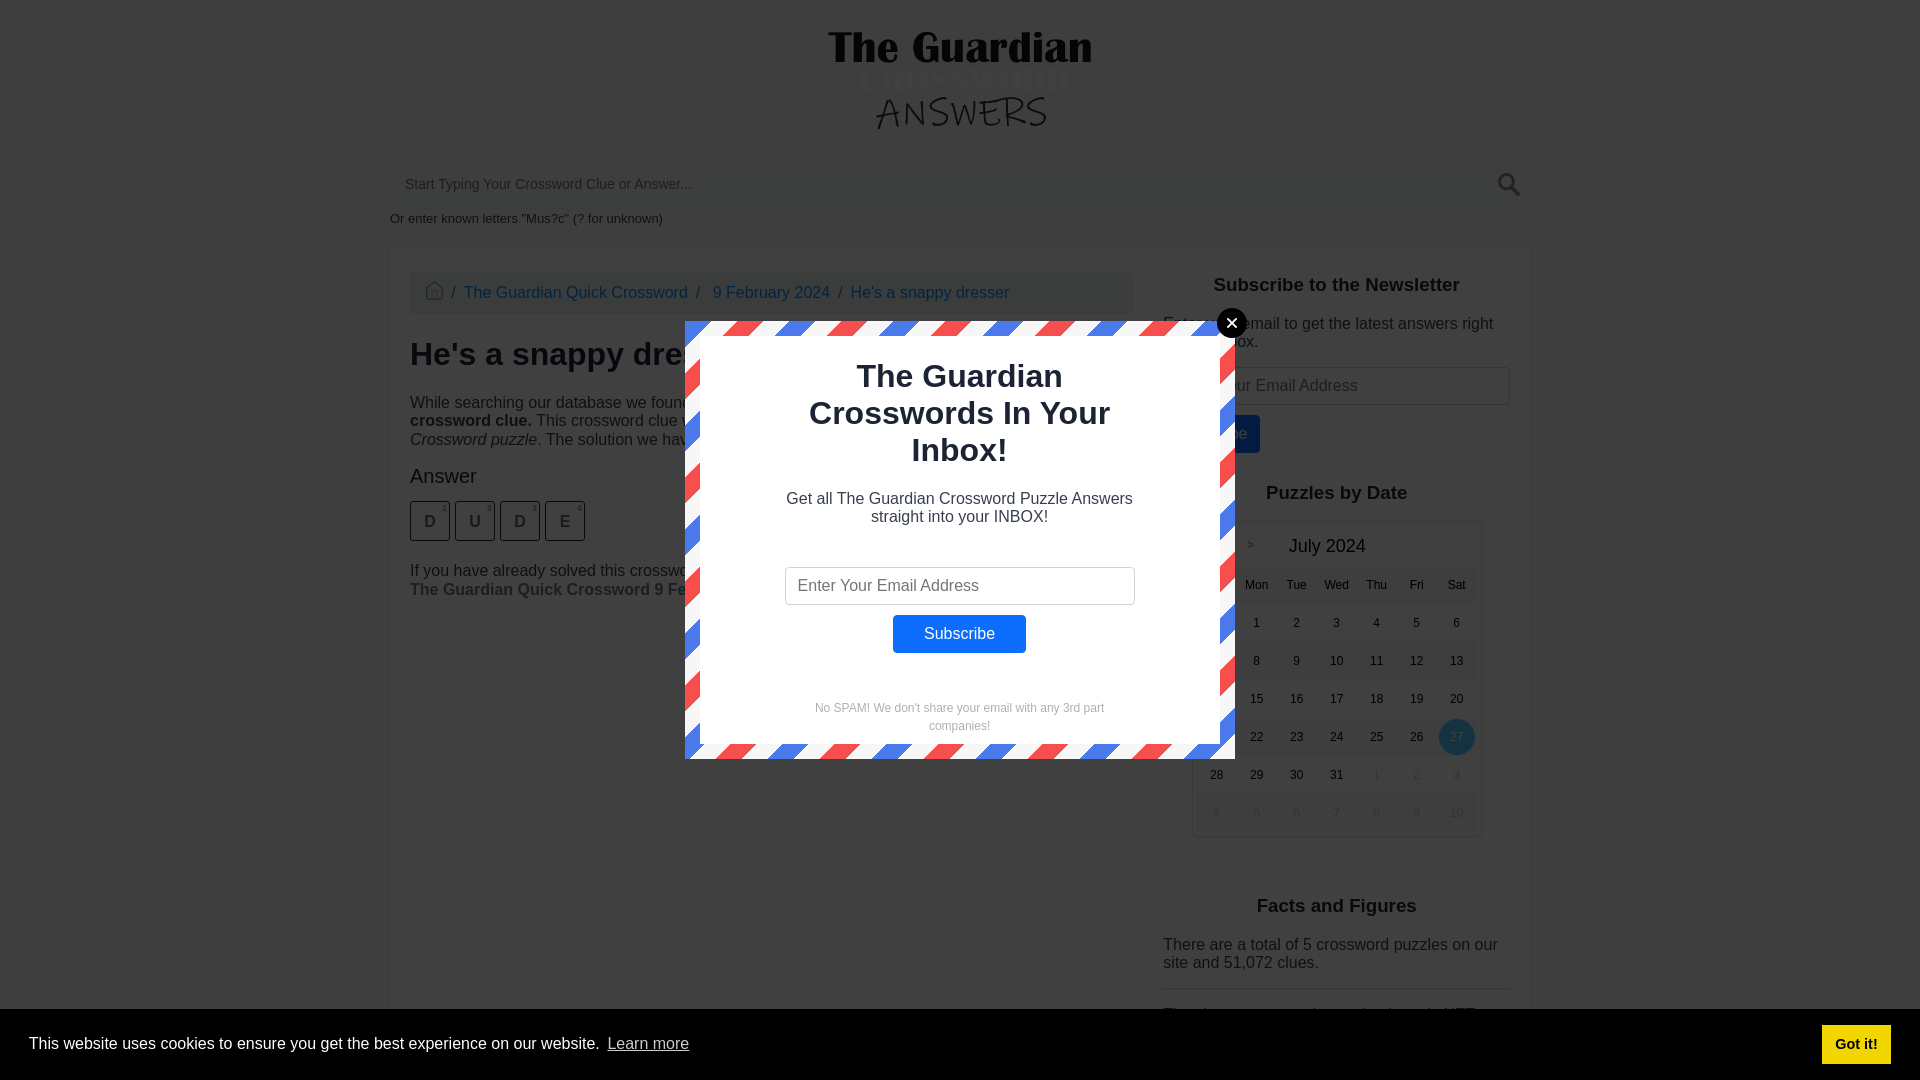 The image size is (1920, 1080). I want to click on Subscribe, so click(958, 634).